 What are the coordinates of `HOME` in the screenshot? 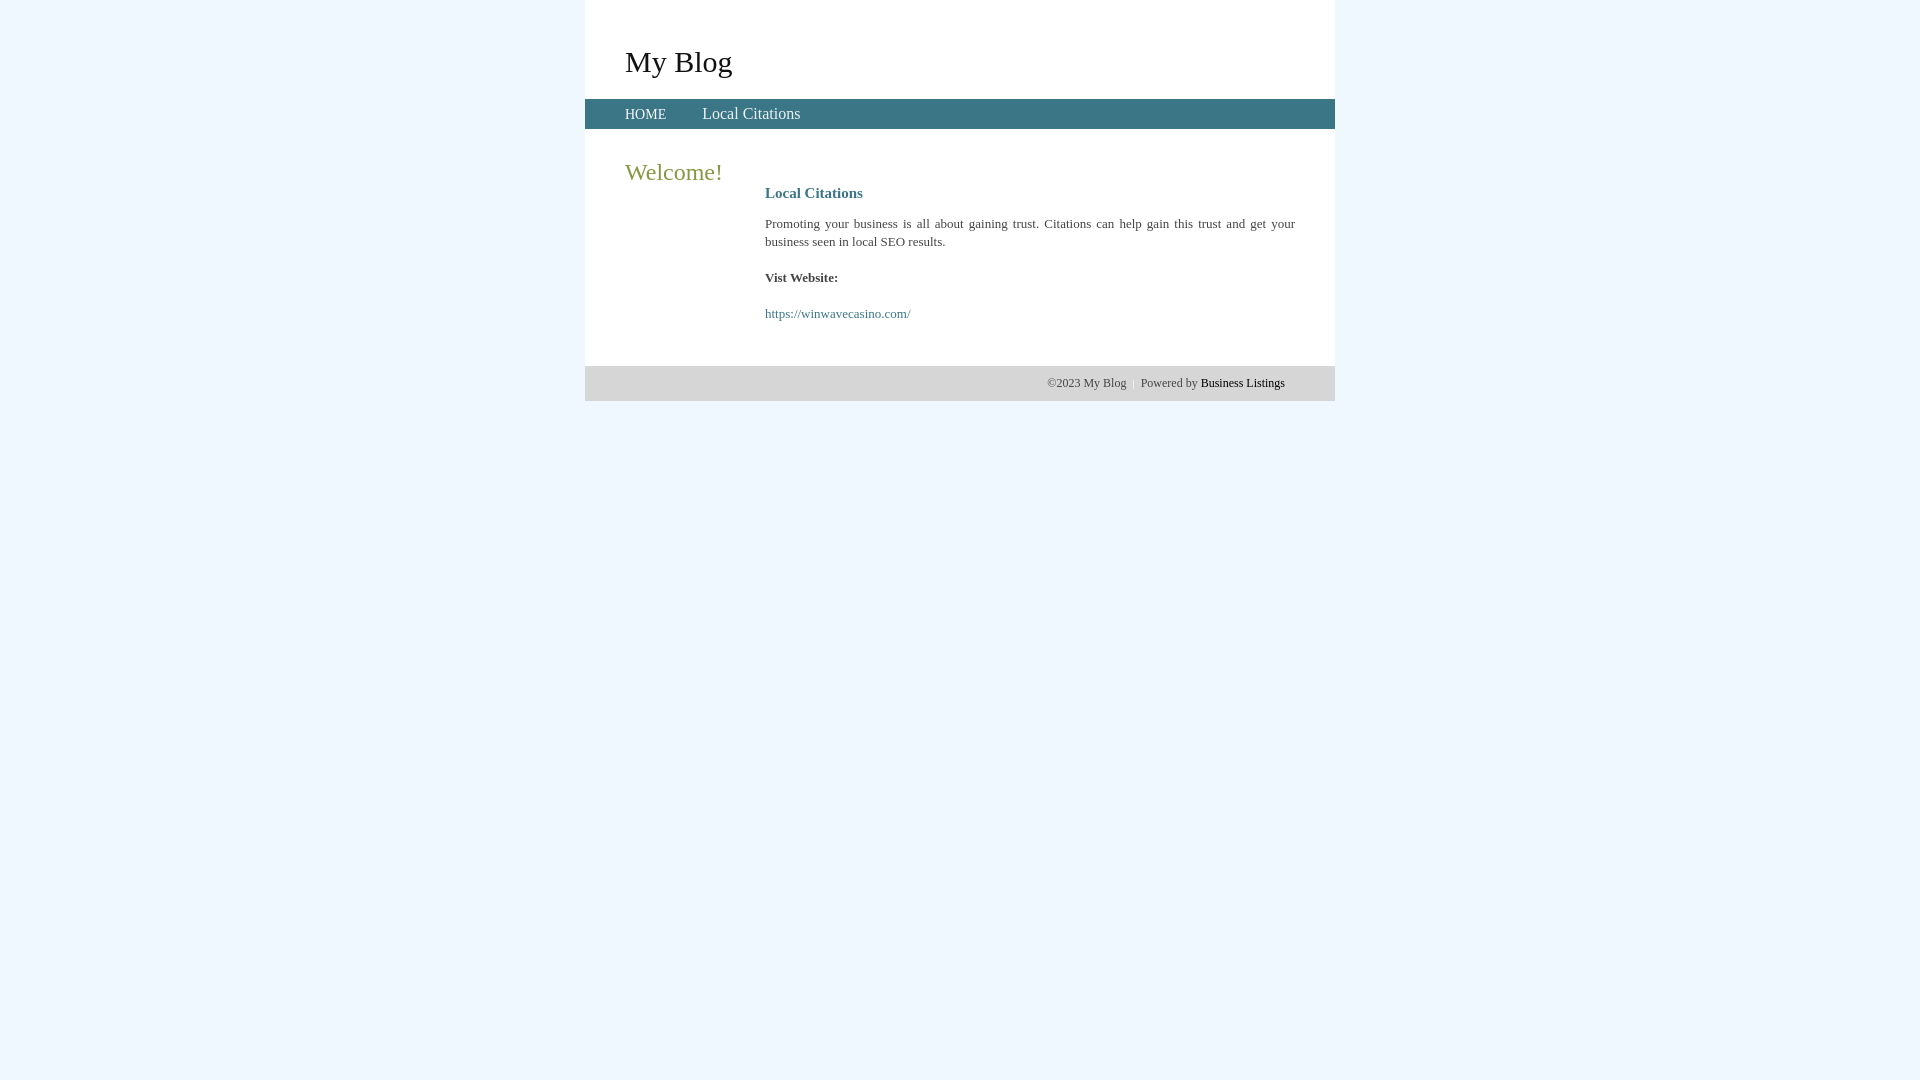 It's located at (646, 114).